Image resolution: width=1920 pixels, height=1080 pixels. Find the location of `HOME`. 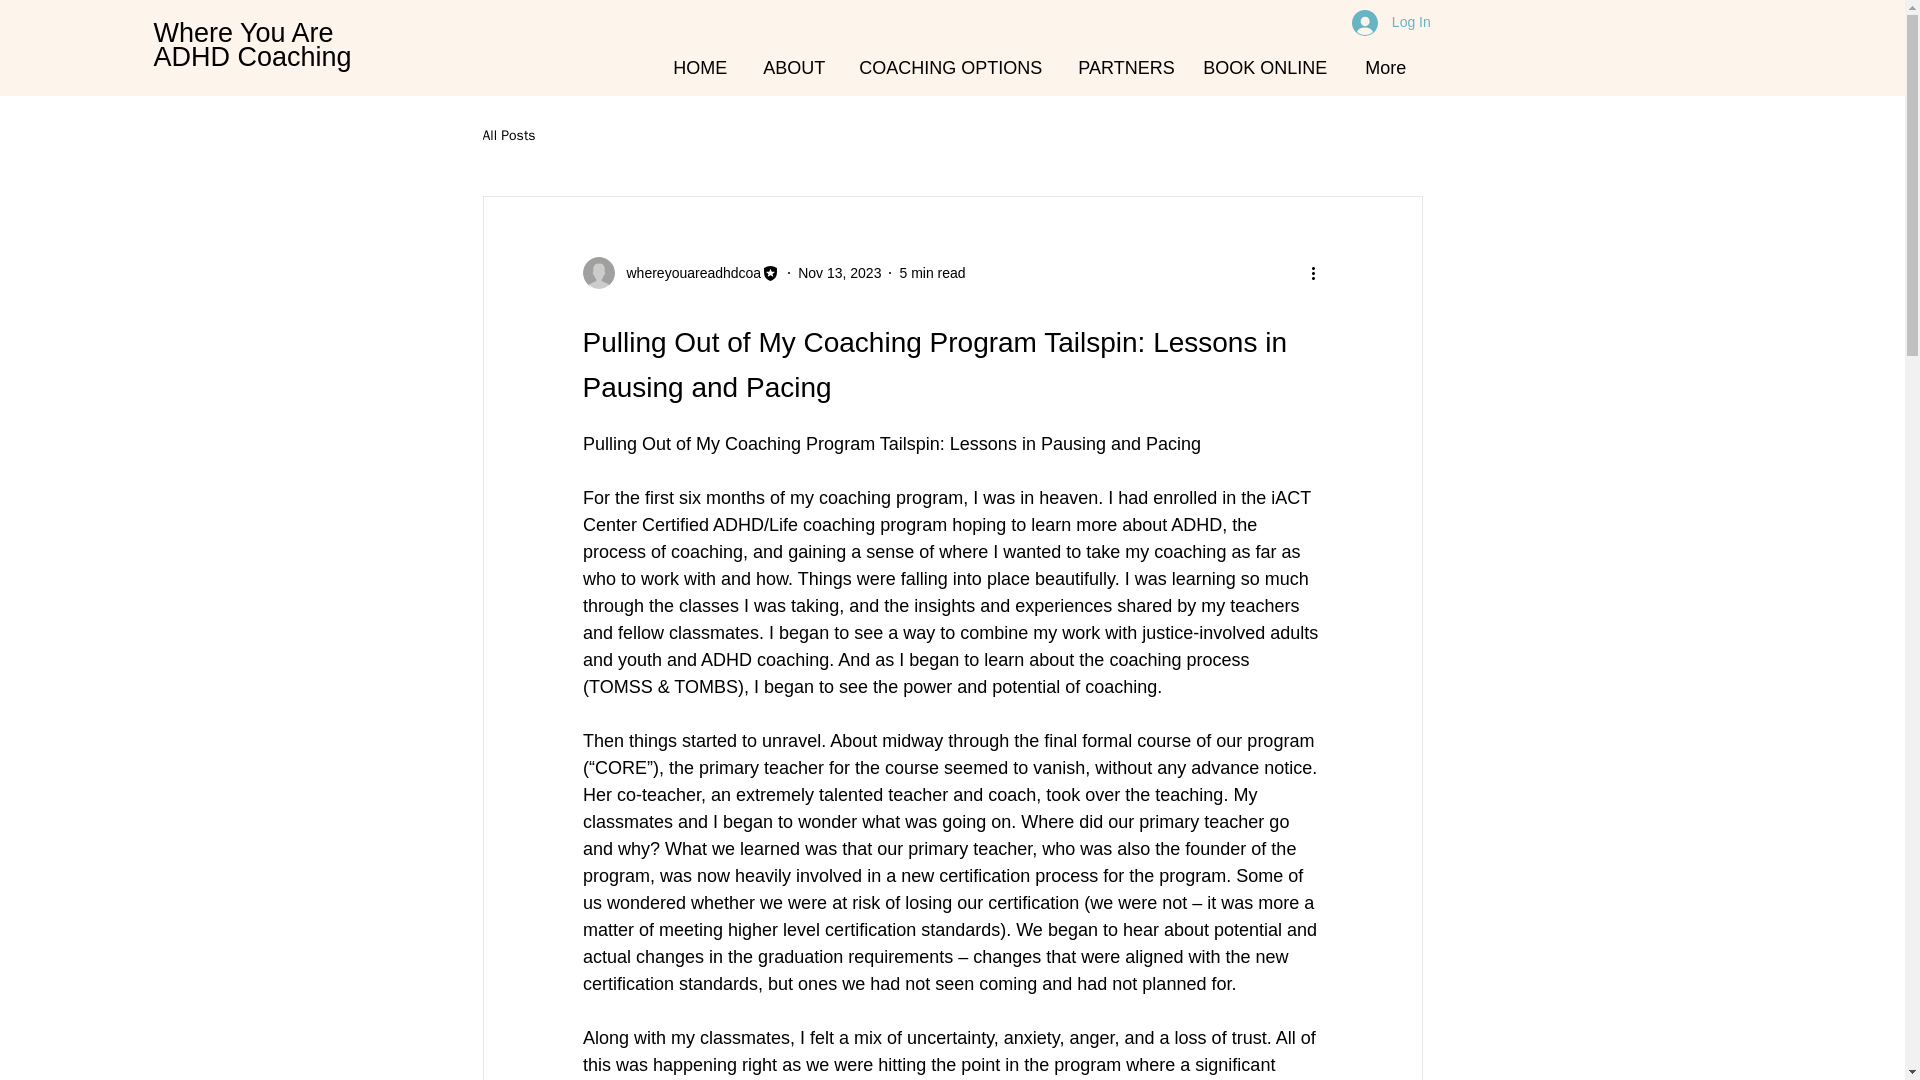

HOME is located at coordinates (699, 58).